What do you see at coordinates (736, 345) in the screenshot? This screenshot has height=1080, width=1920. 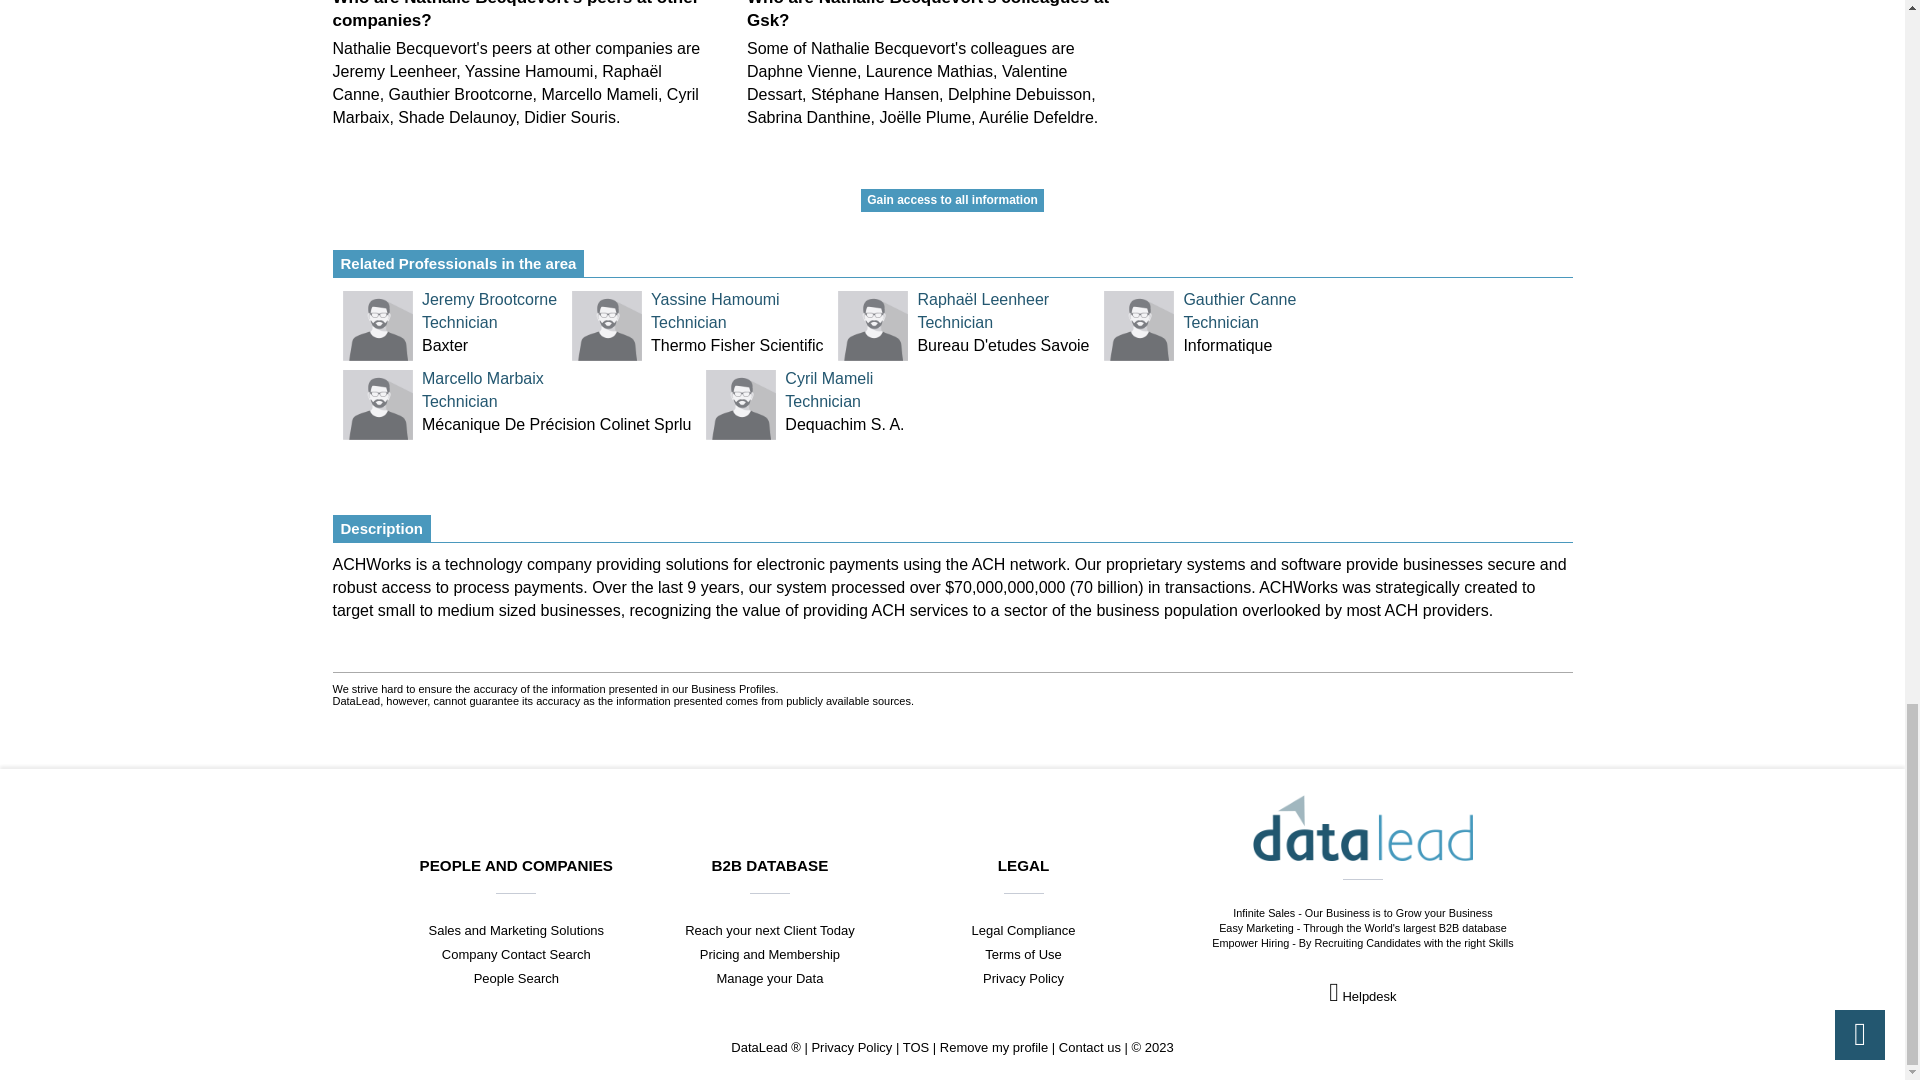 I see `Technician at Informatique` at bounding box center [736, 345].